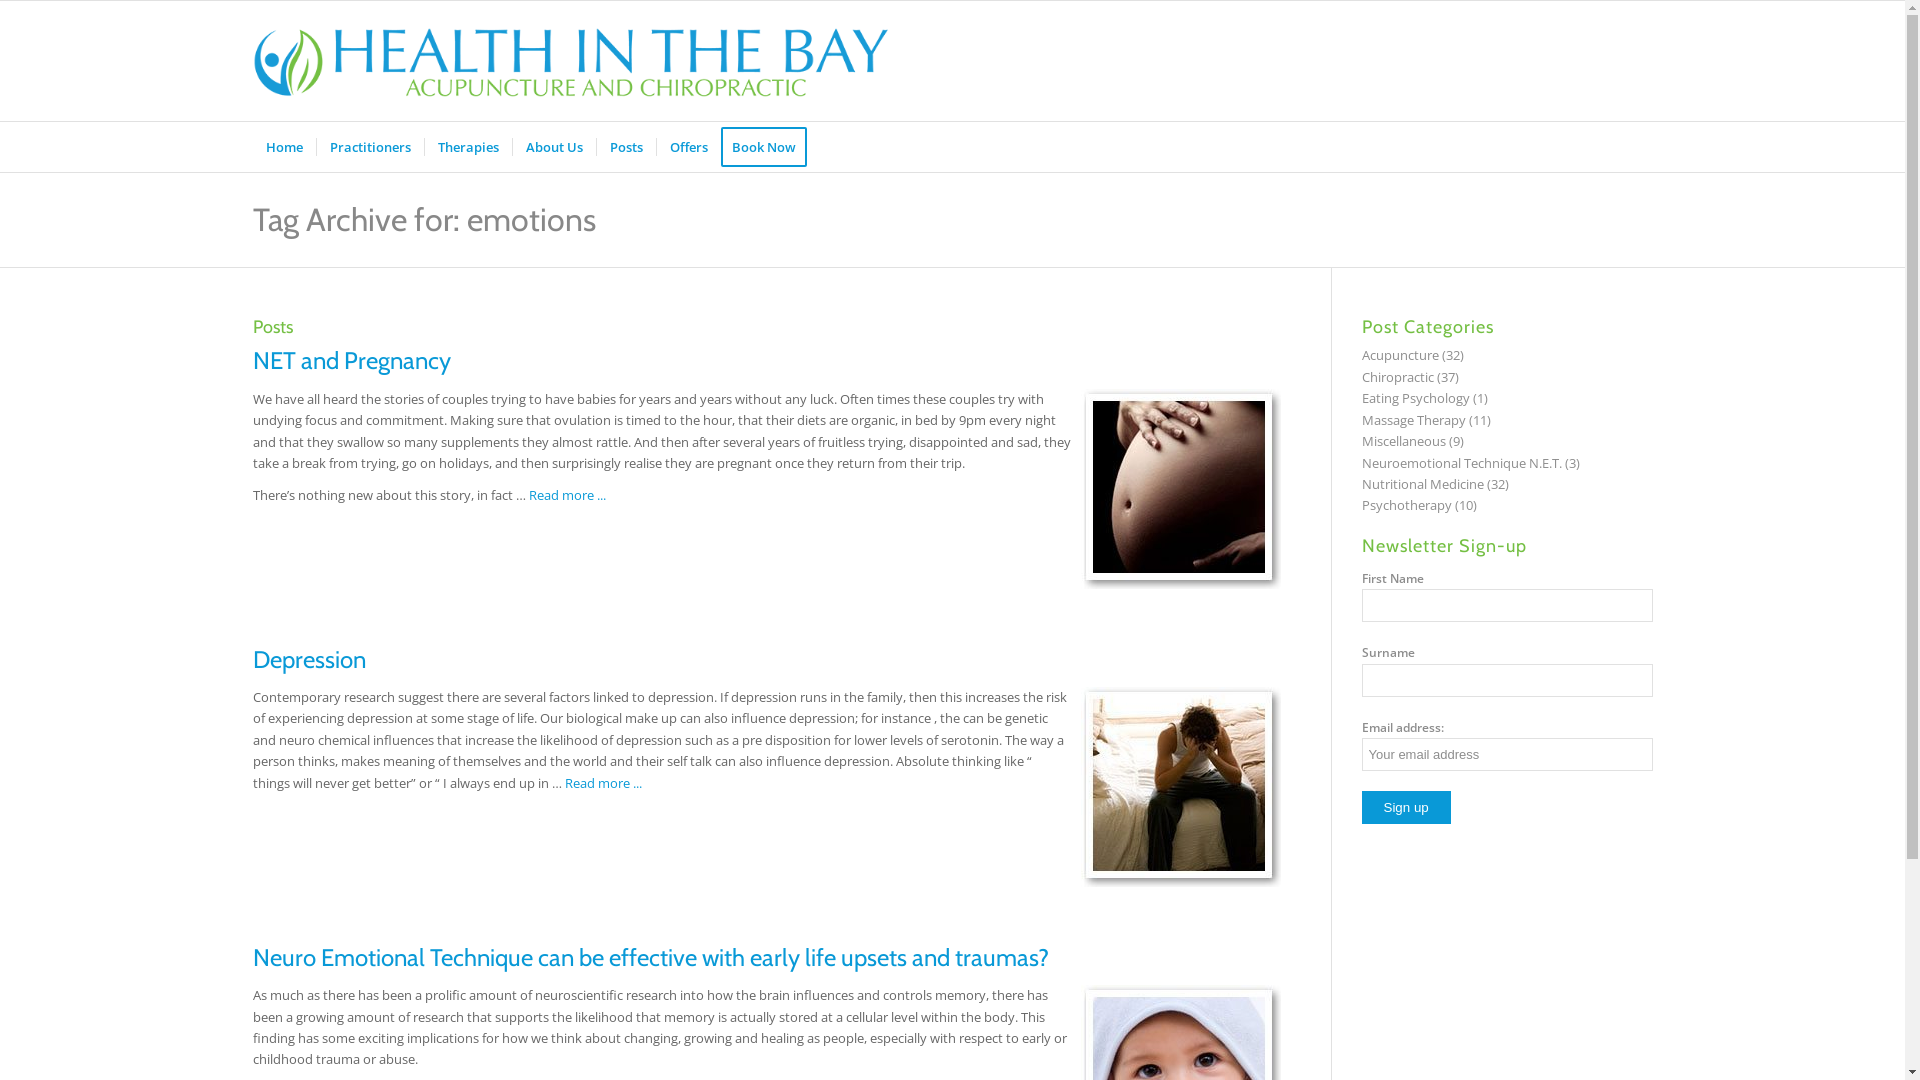  Describe the element at coordinates (308, 660) in the screenshot. I see `Depression` at that location.